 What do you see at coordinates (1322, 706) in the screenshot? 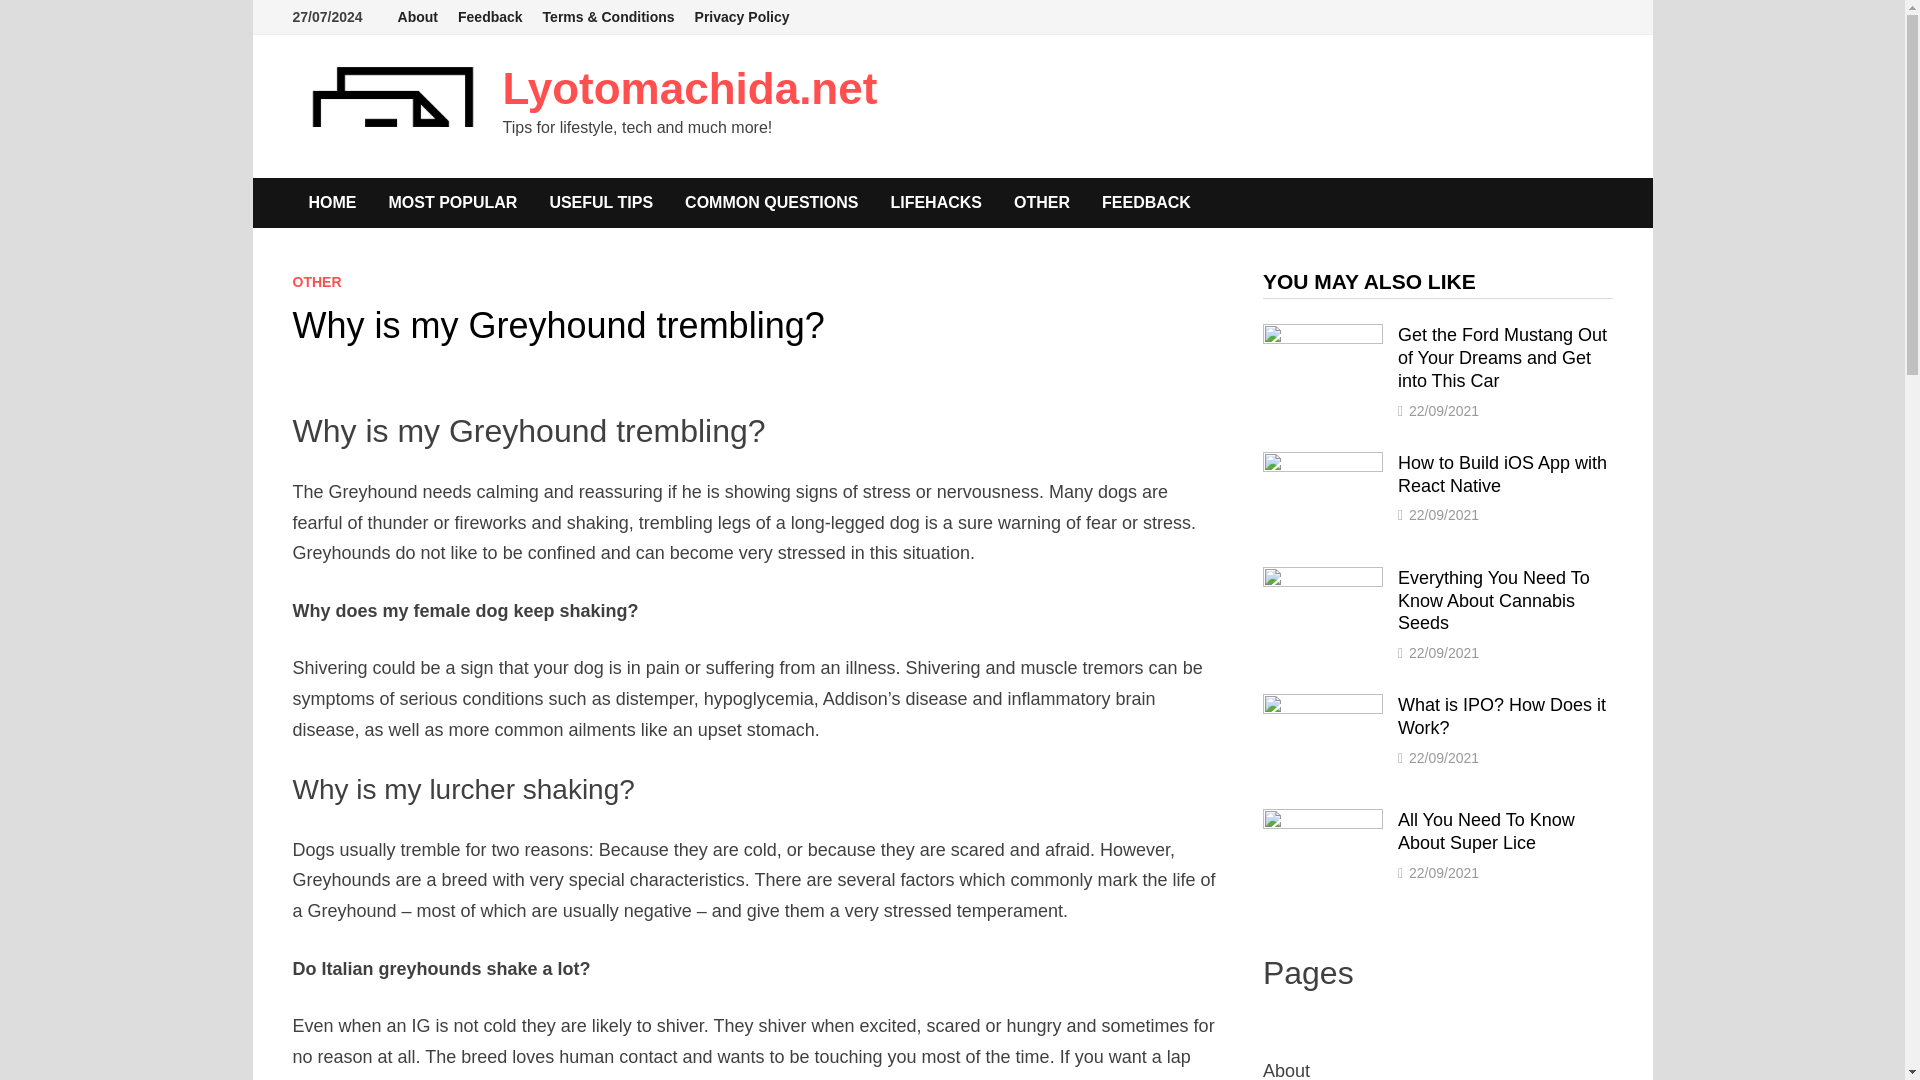
I see `What is IPO? How Does it Work?` at bounding box center [1322, 706].